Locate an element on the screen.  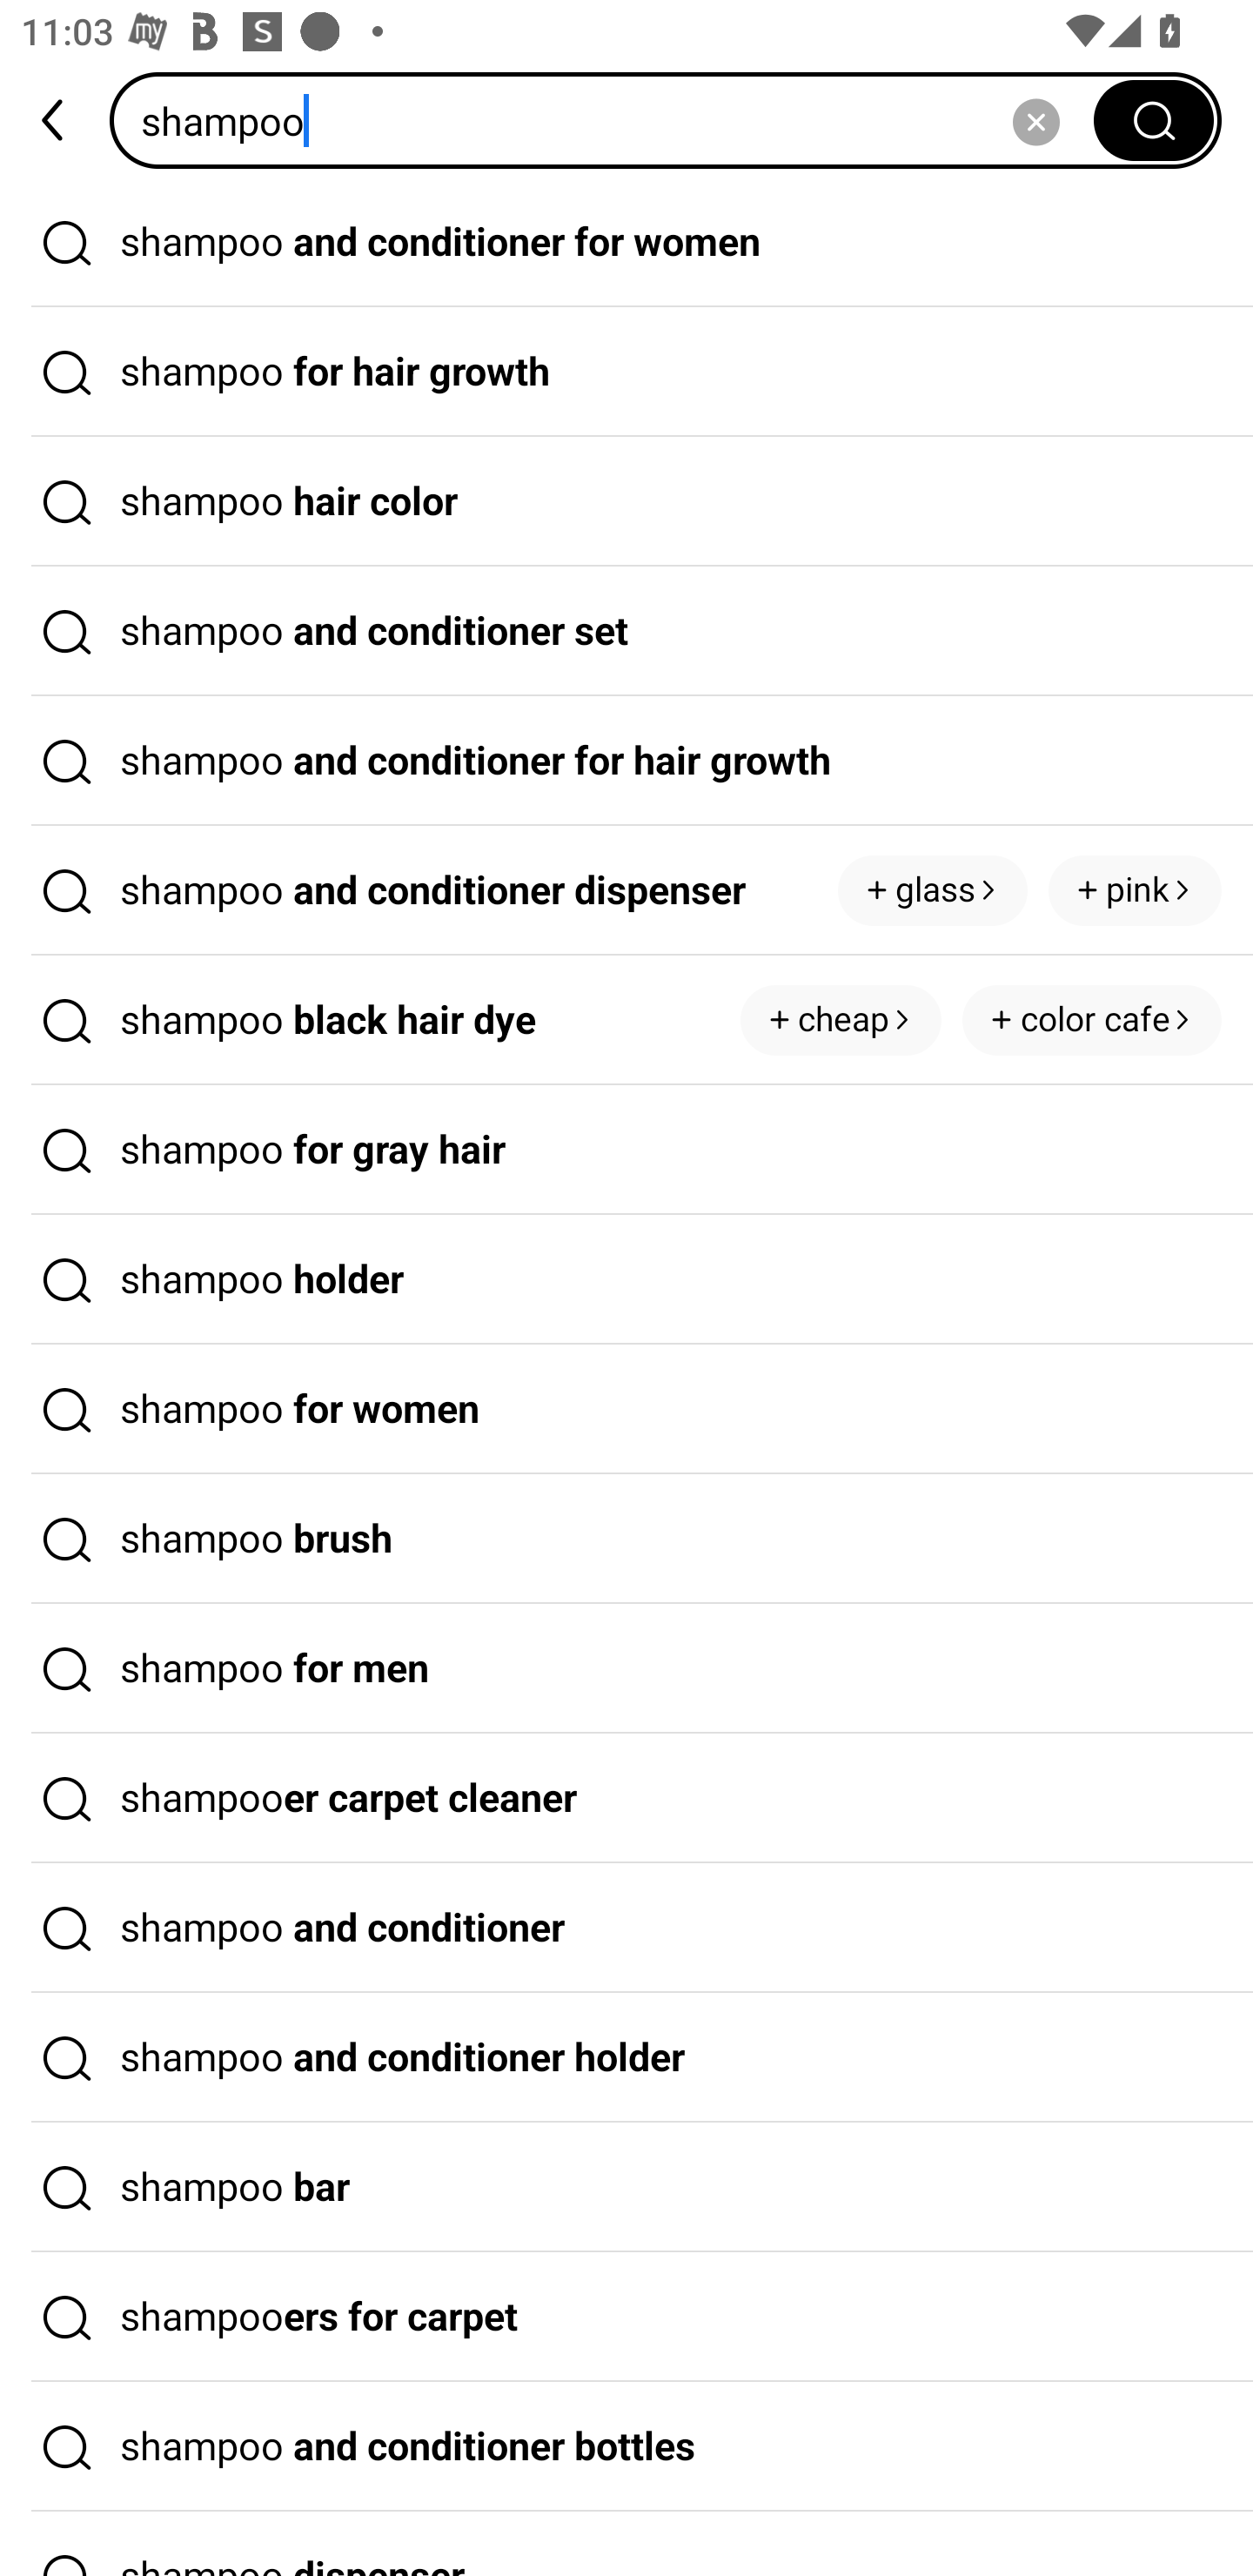
pink is located at coordinates (1135, 889).